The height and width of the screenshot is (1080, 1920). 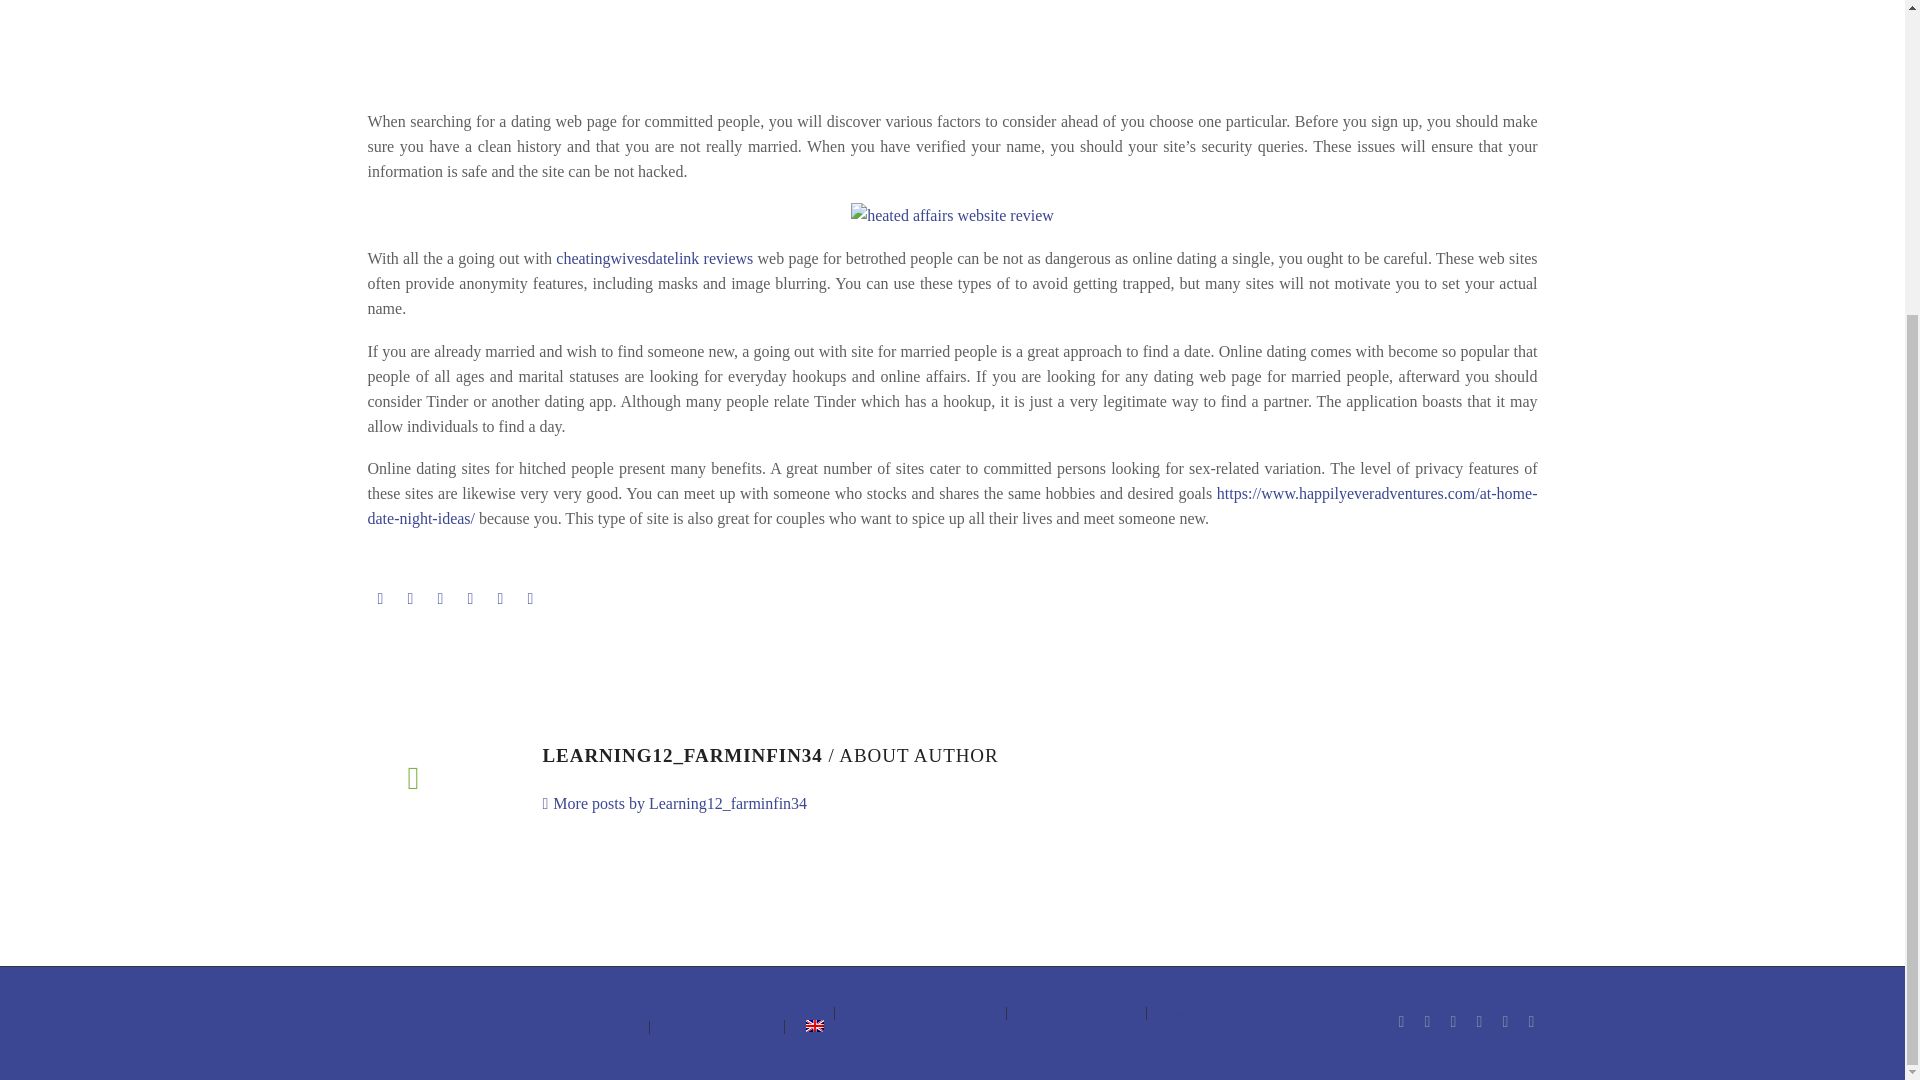 I want to click on Facebook, so click(x=380, y=598).